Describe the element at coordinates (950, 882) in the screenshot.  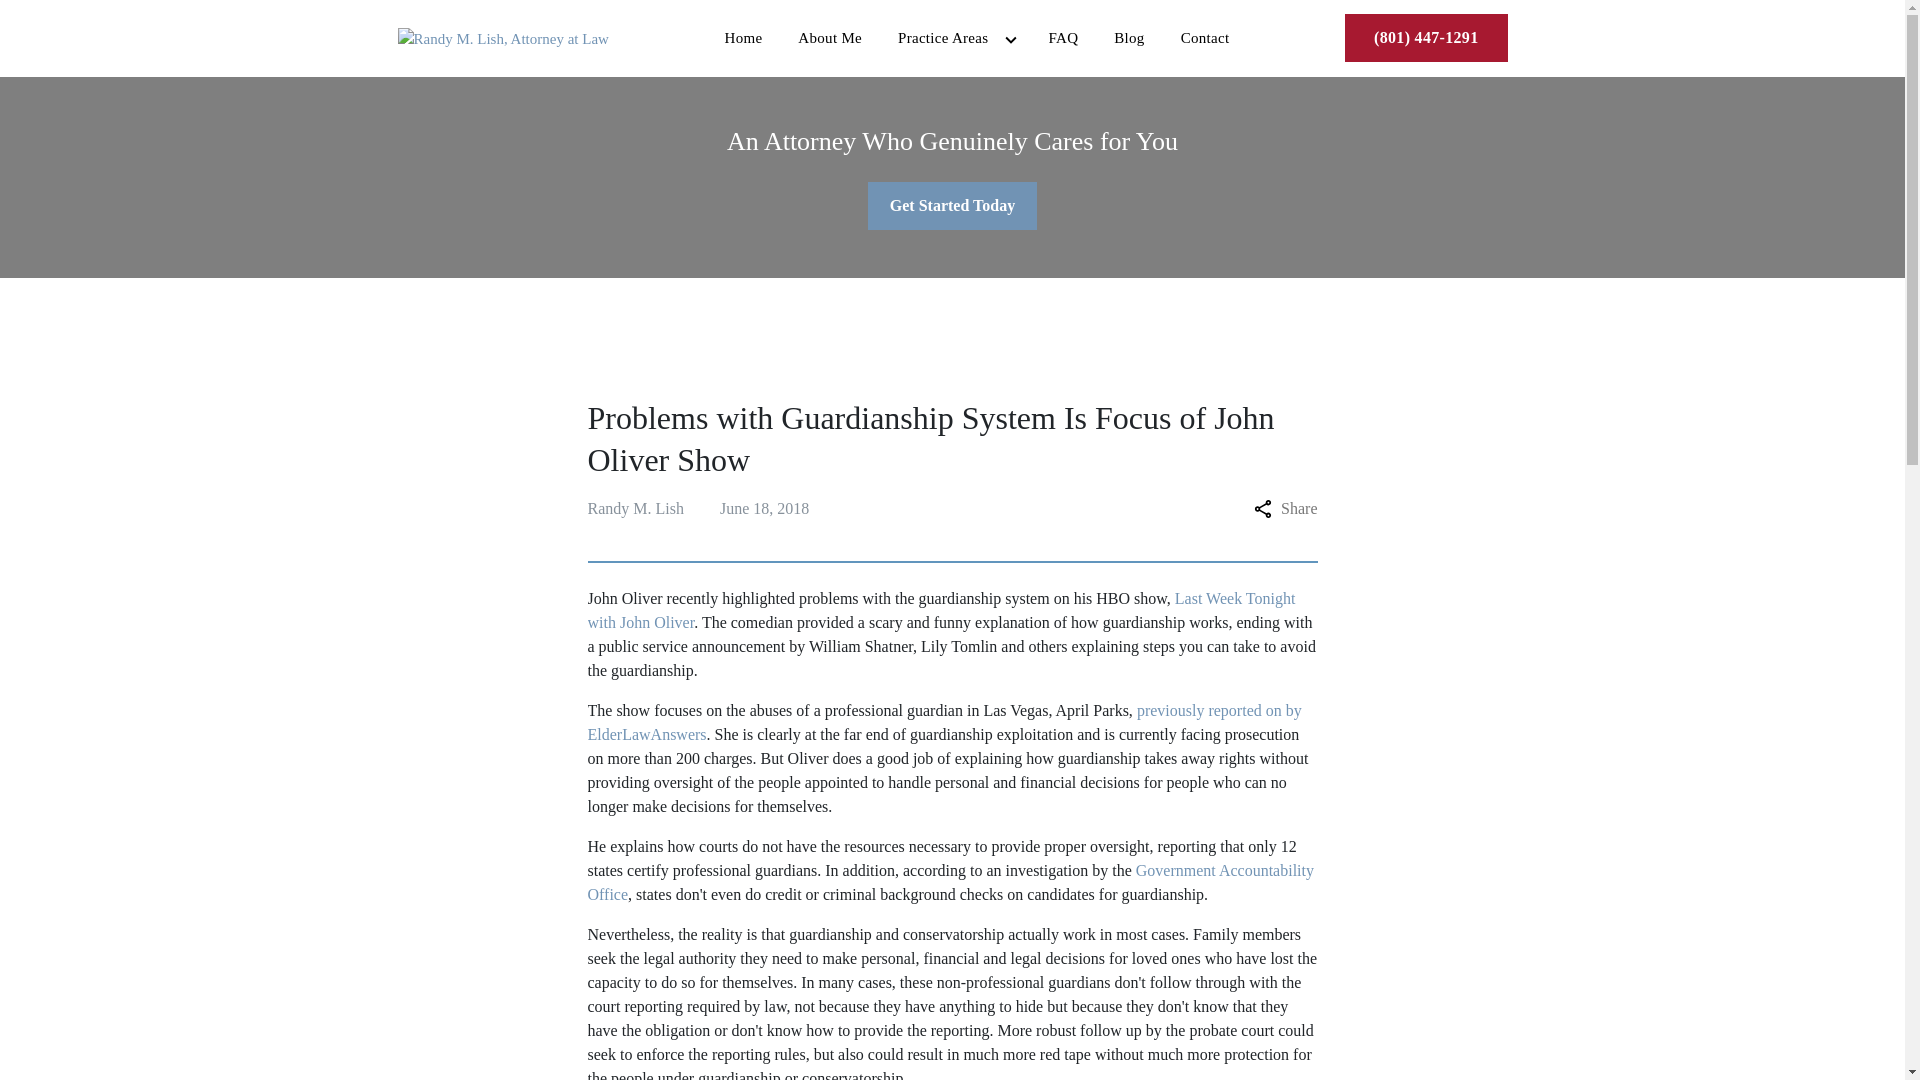
I see `Government Accountability Office` at that location.